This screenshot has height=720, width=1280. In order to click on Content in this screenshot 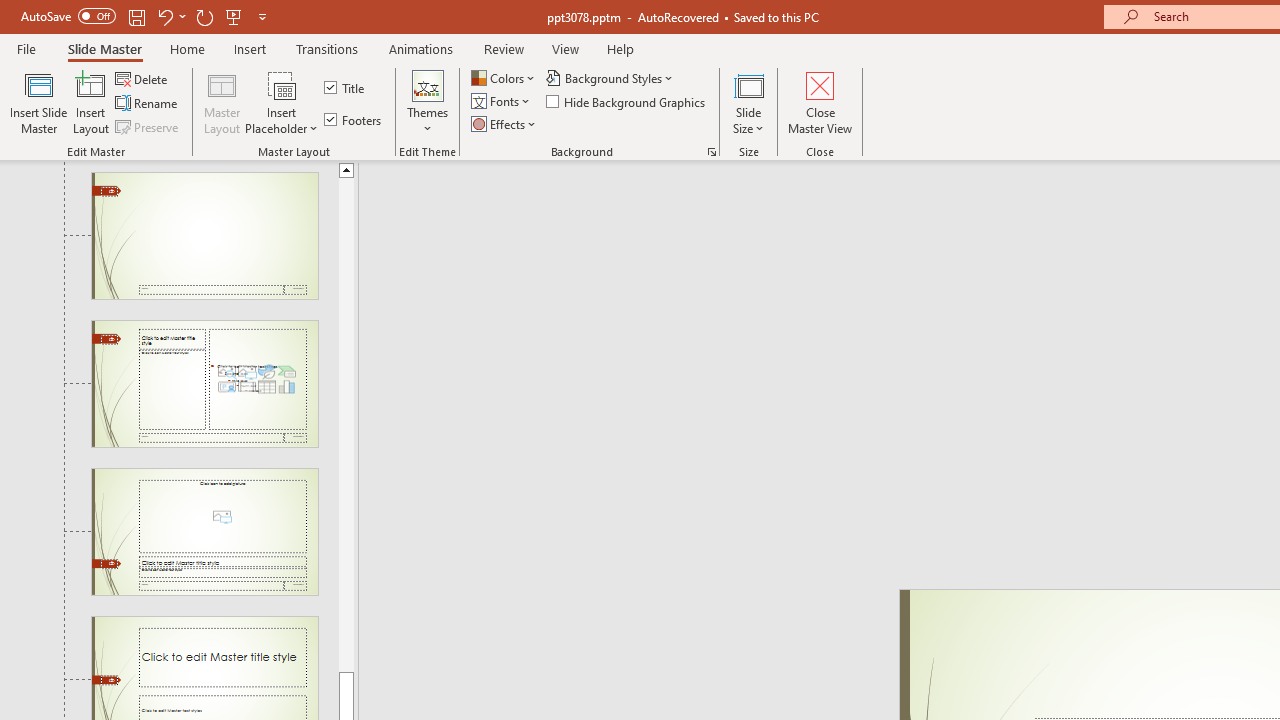, I will do `click(282, 84)`.